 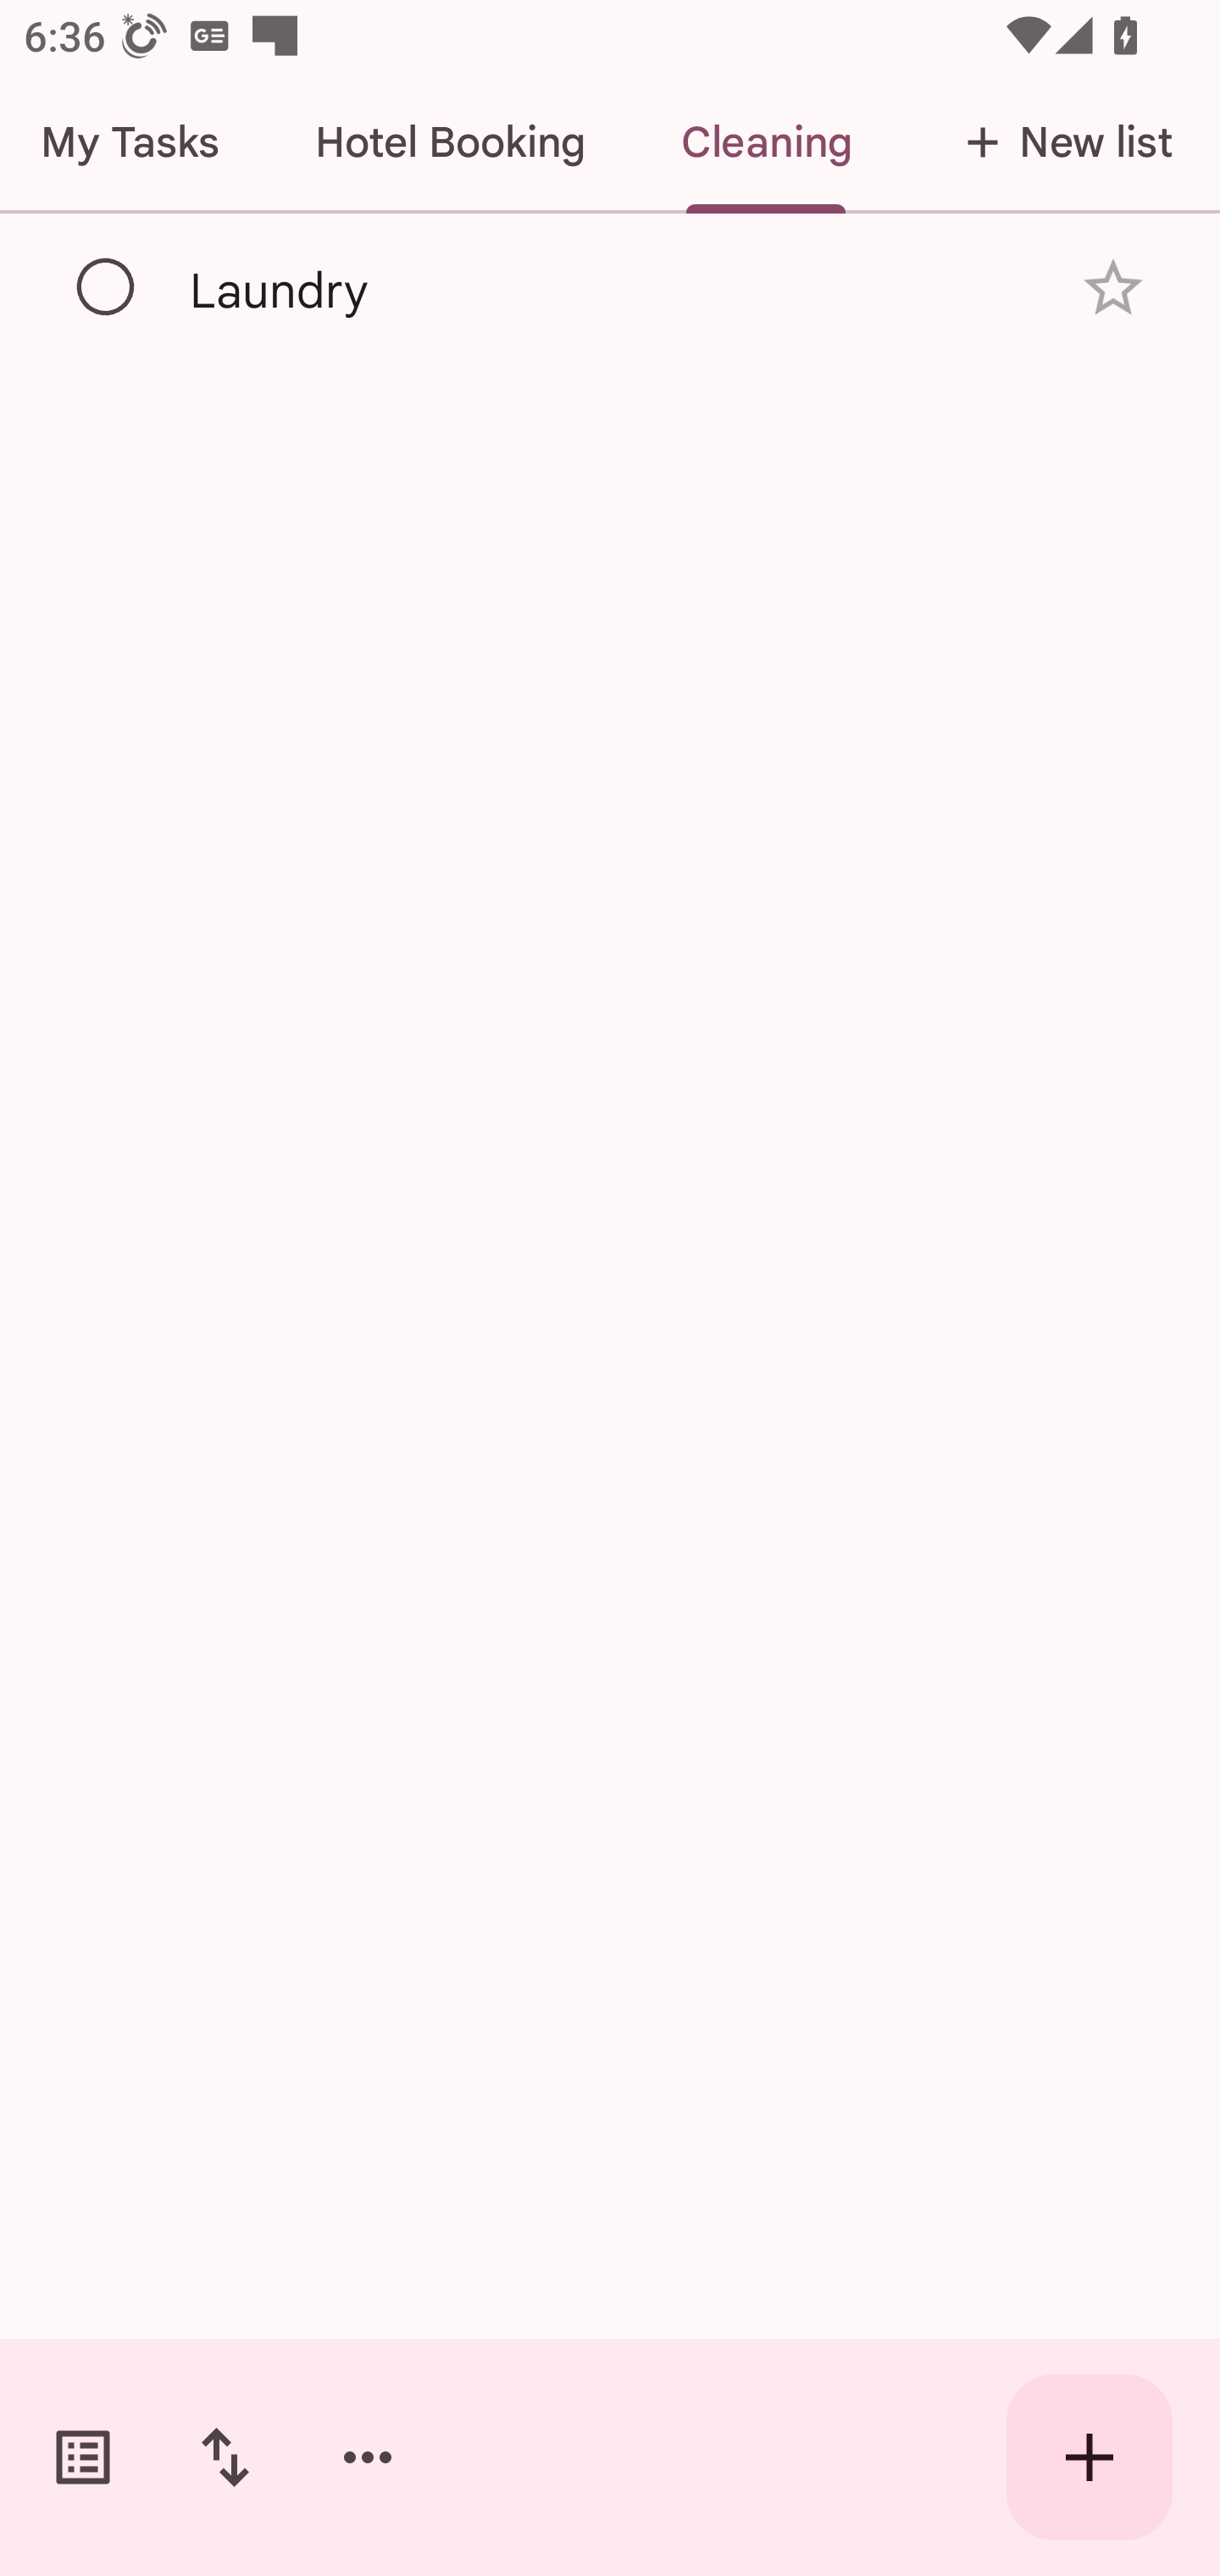 What do you see at coordinates (368, 2457) in the screenshot?
I see `More options` at bounding box center [368, 2457].